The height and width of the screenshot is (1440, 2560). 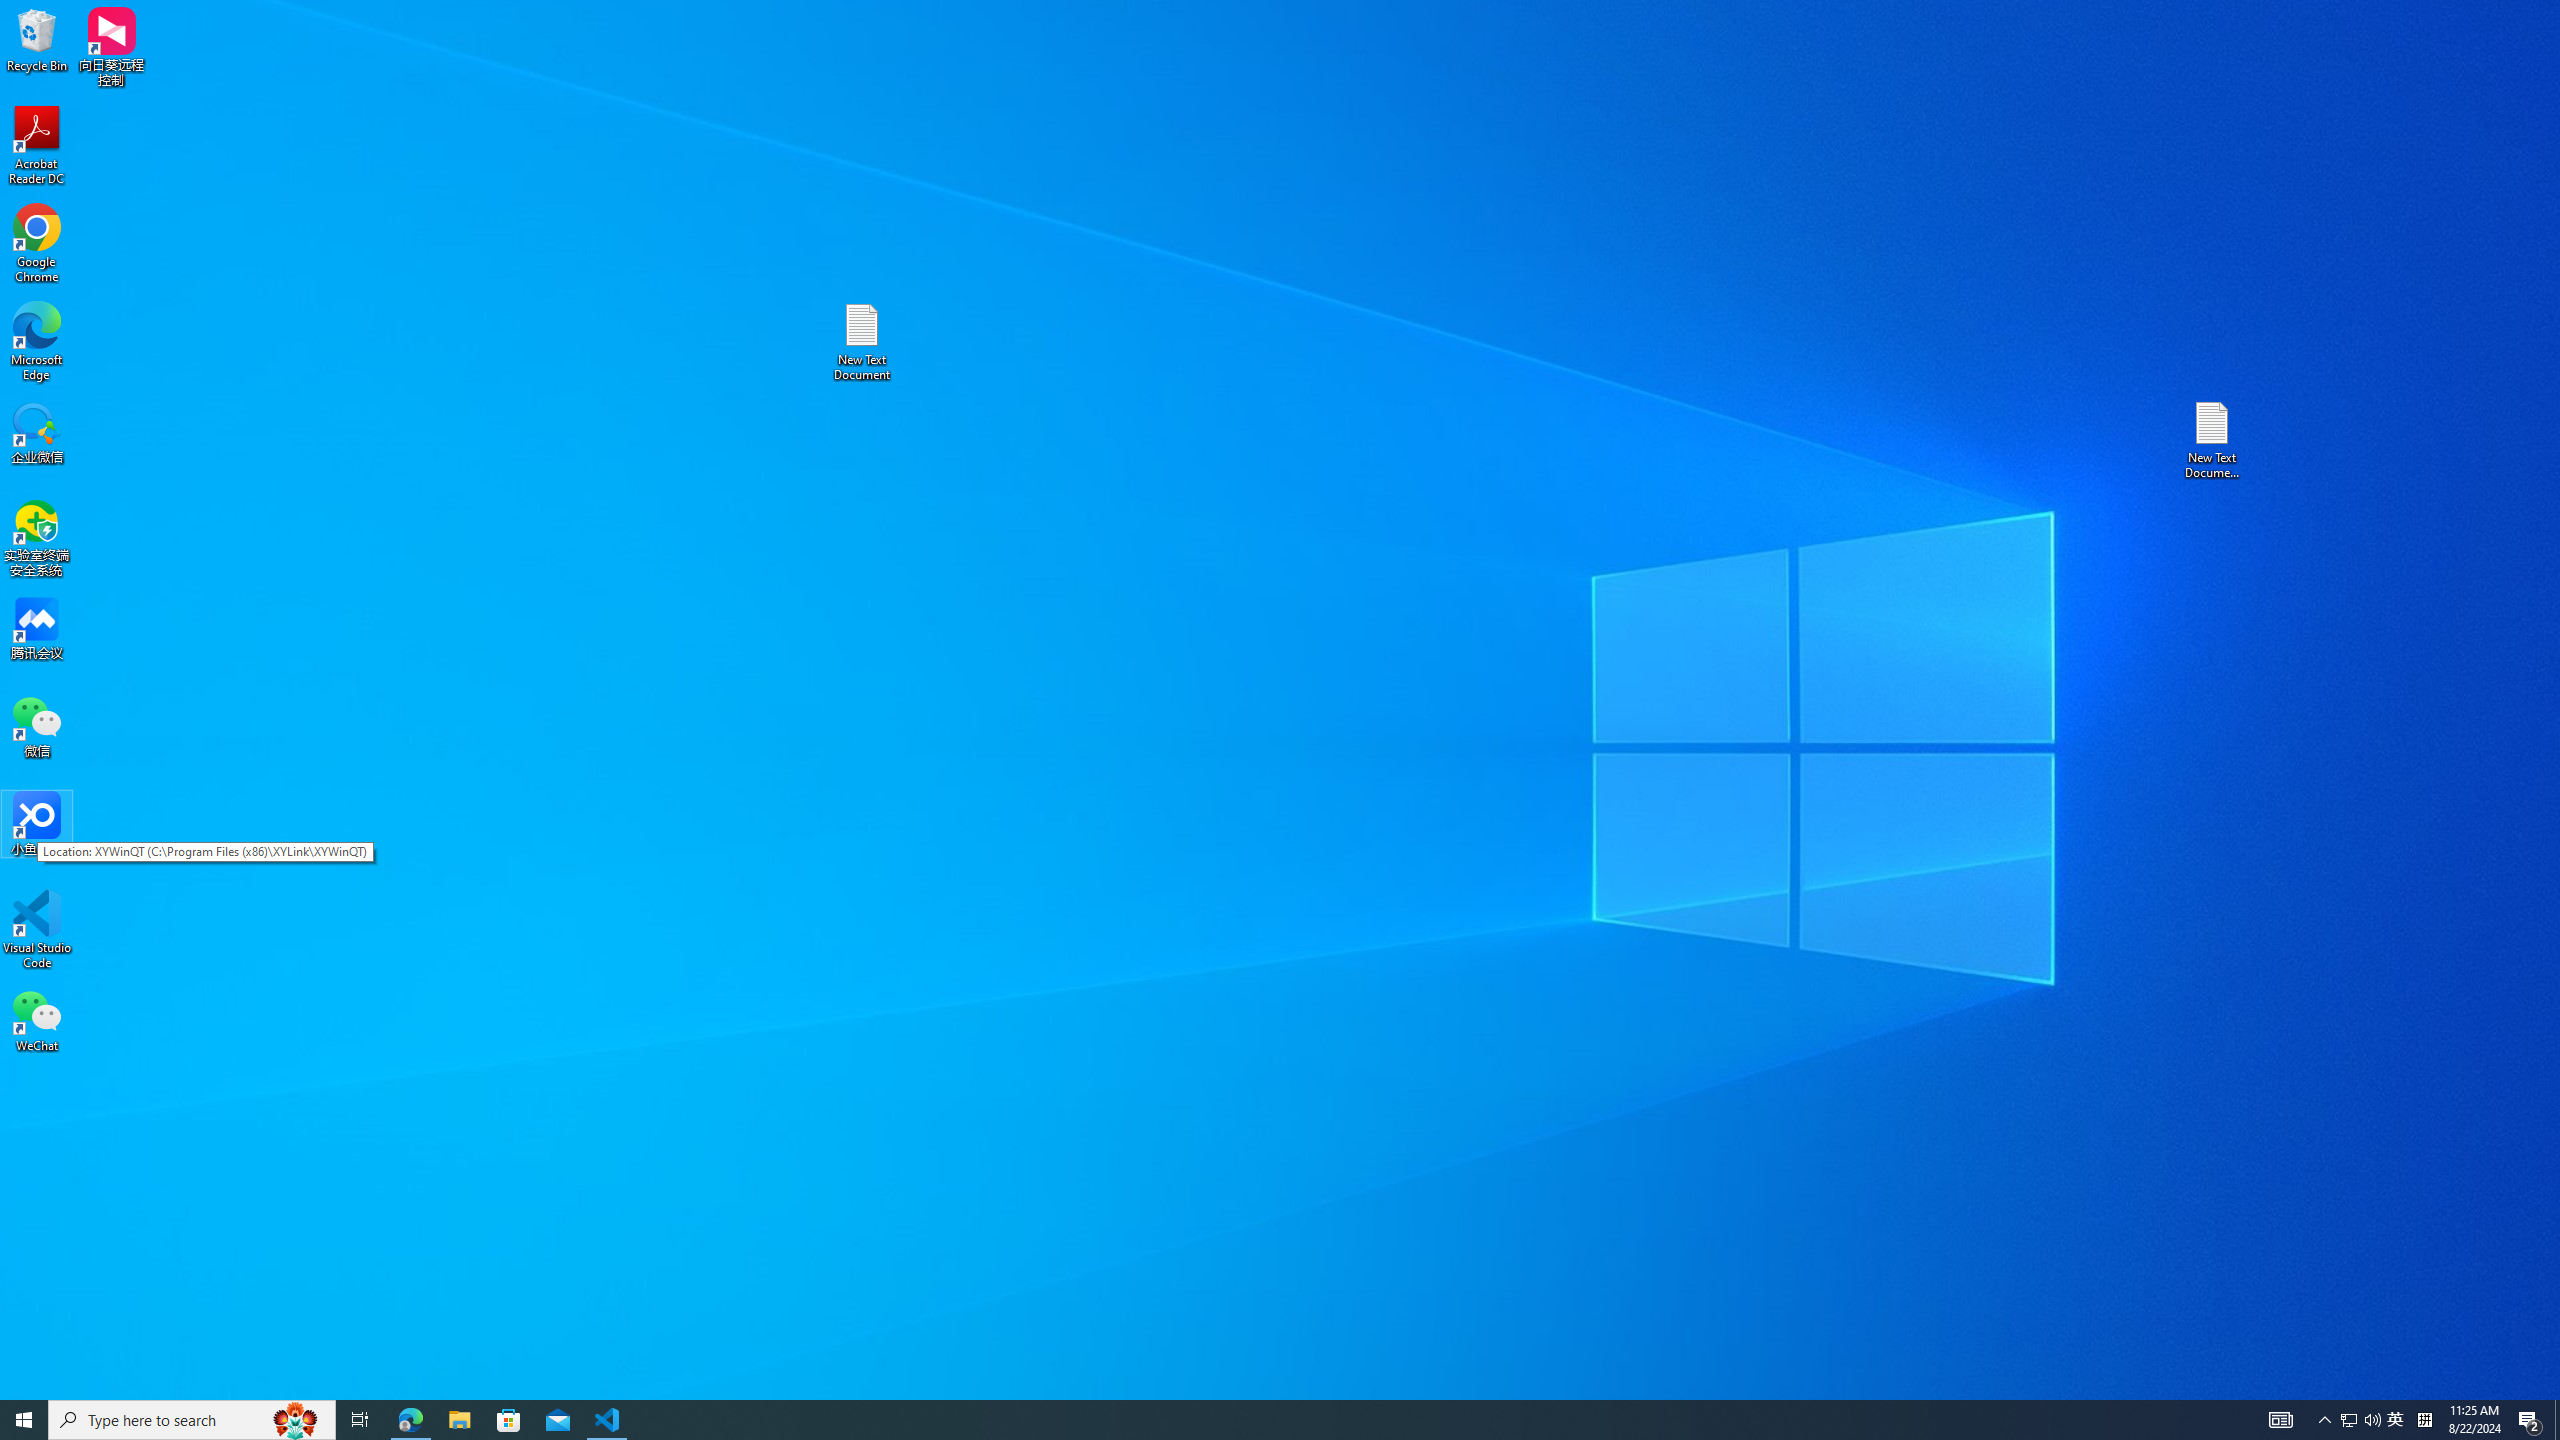 What do you see at coordinates (37, 39) in the screenshot?
I see `Tray Input Indicator - Chinese (Simplified, China)` at bounding box center [37, 39].